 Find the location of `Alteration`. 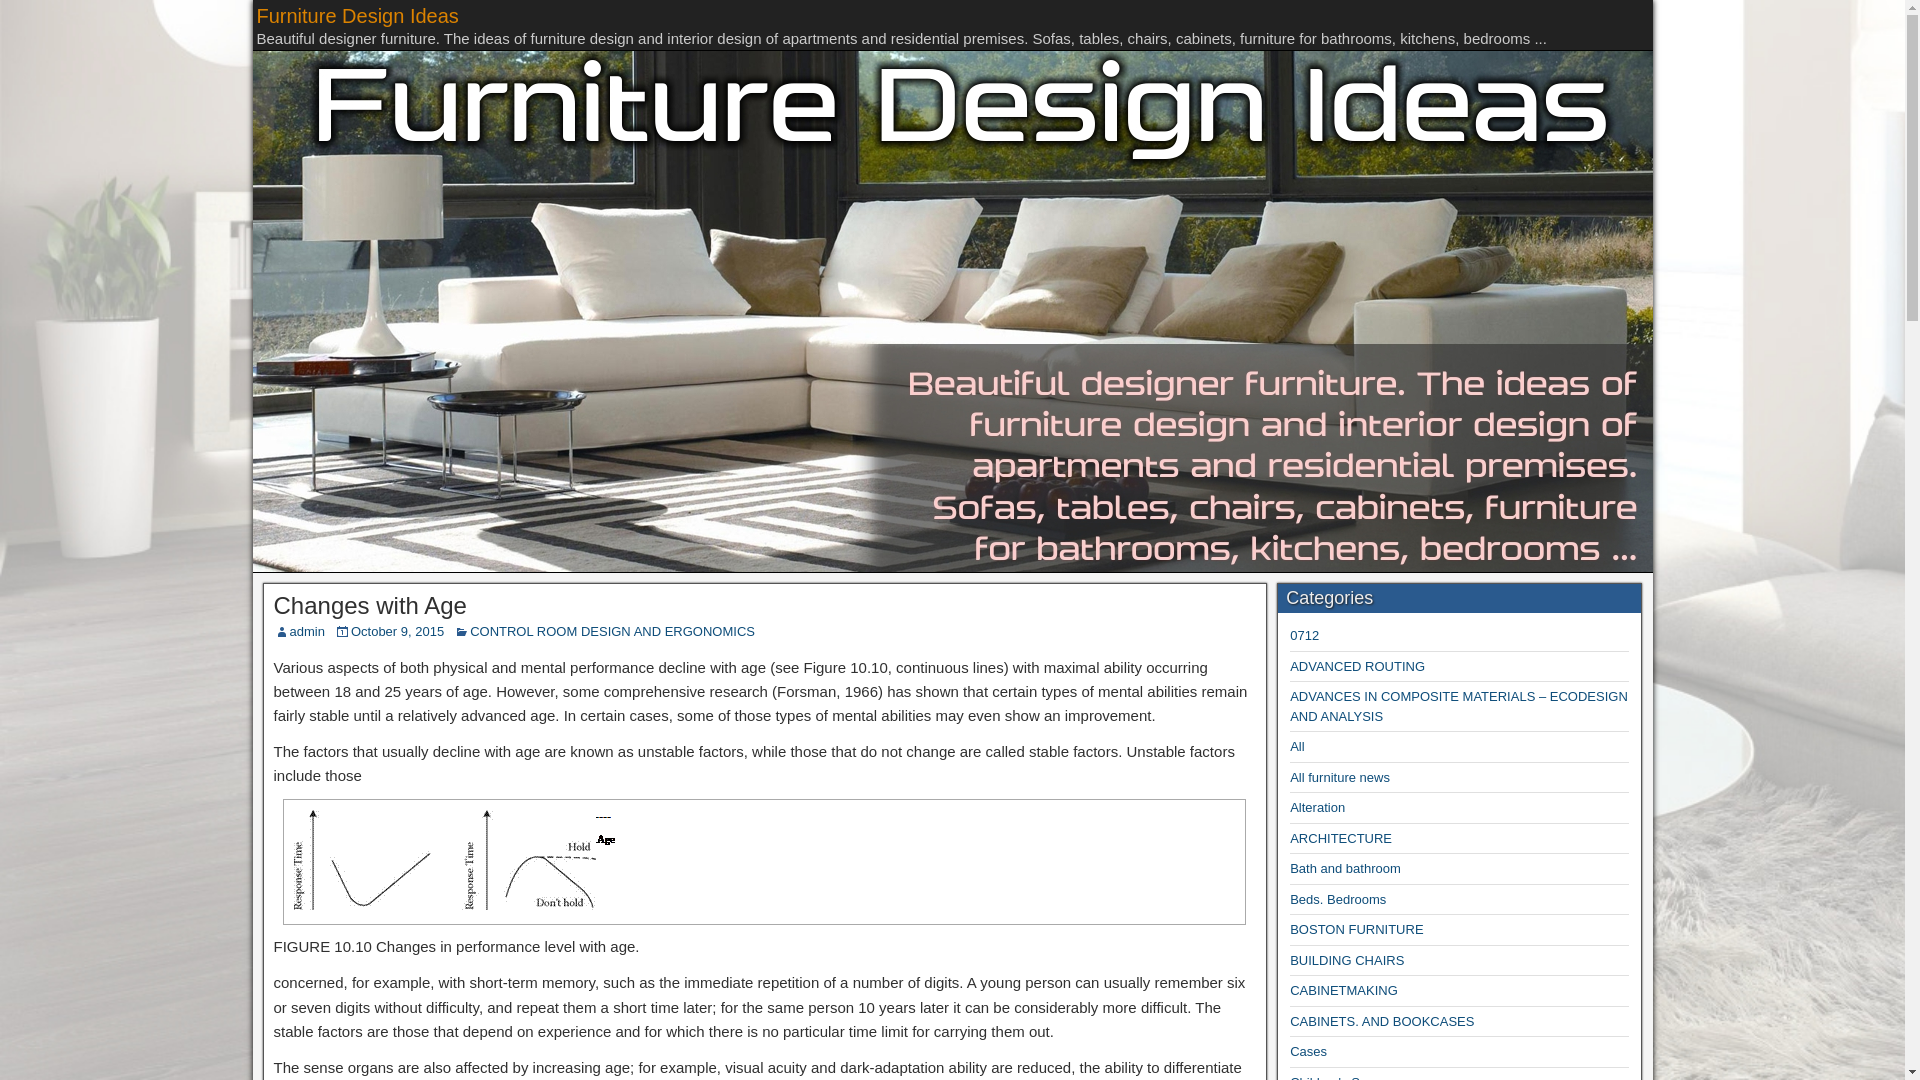

Alteration is located at coordinates (1318, 808).